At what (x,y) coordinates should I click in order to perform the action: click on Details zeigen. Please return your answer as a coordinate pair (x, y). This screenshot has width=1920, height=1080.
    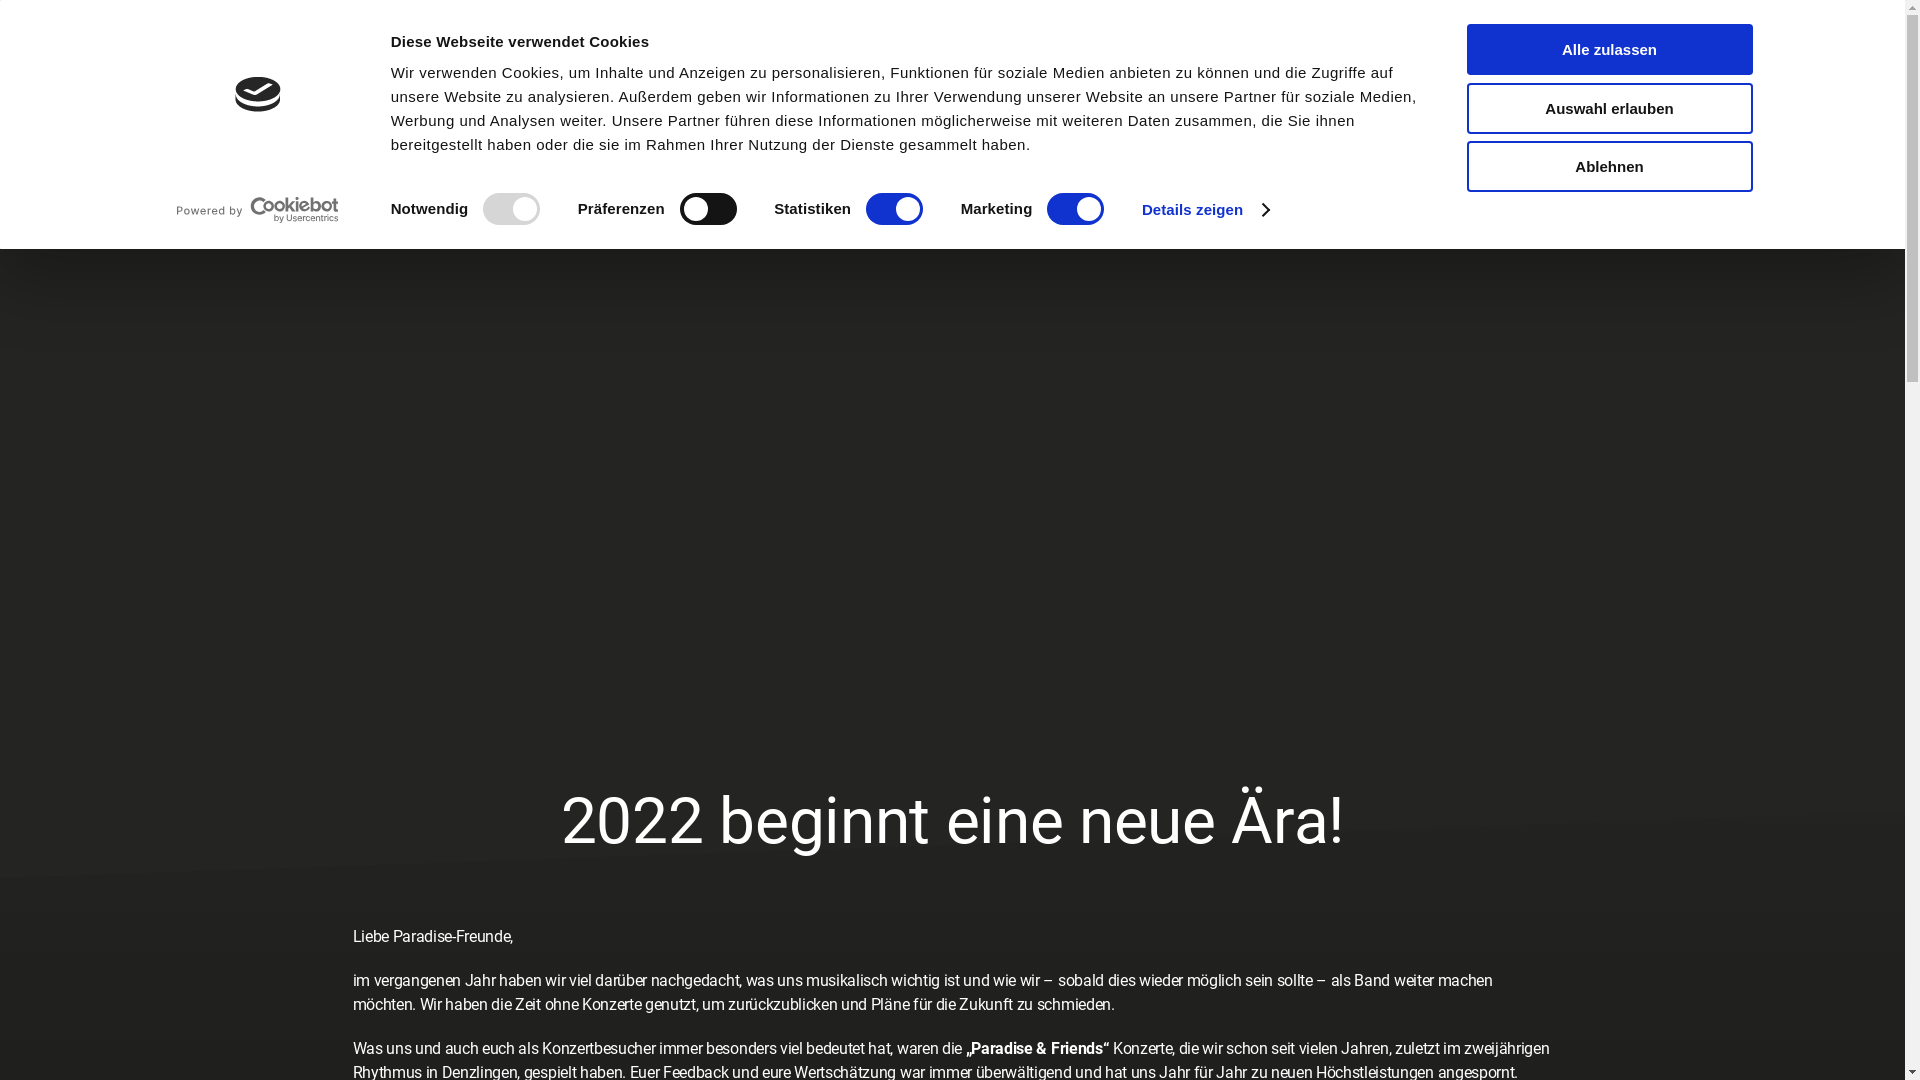
    Looking at the image, I should click on (1206, 210).